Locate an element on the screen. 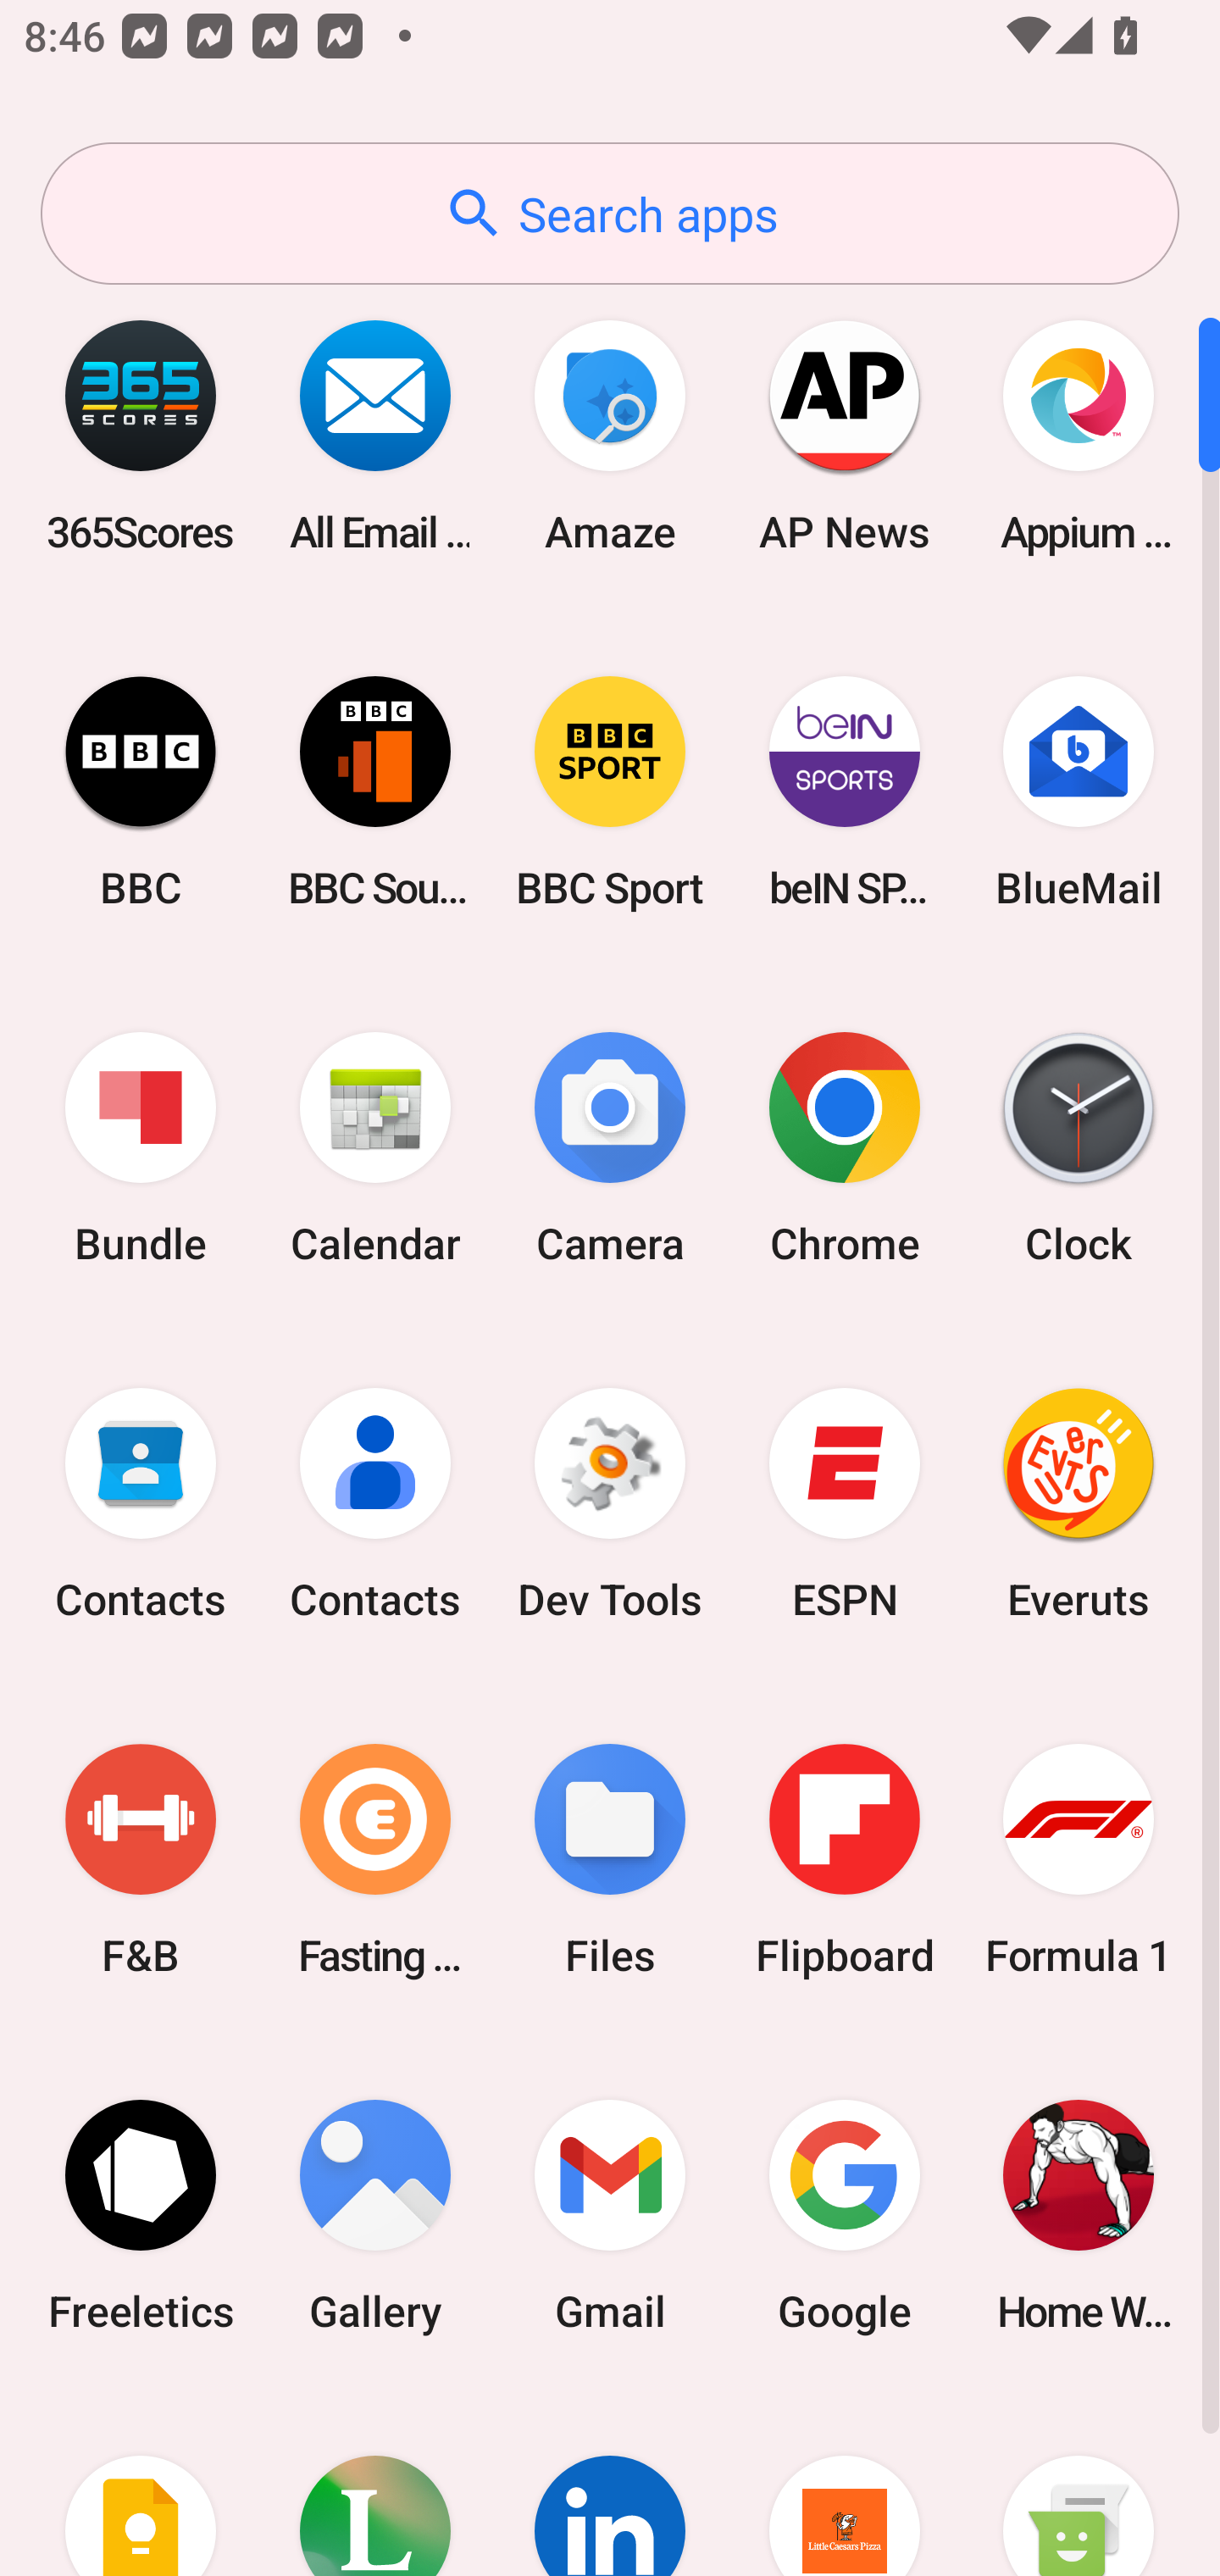  AP News is located at coordinates (844, 436).